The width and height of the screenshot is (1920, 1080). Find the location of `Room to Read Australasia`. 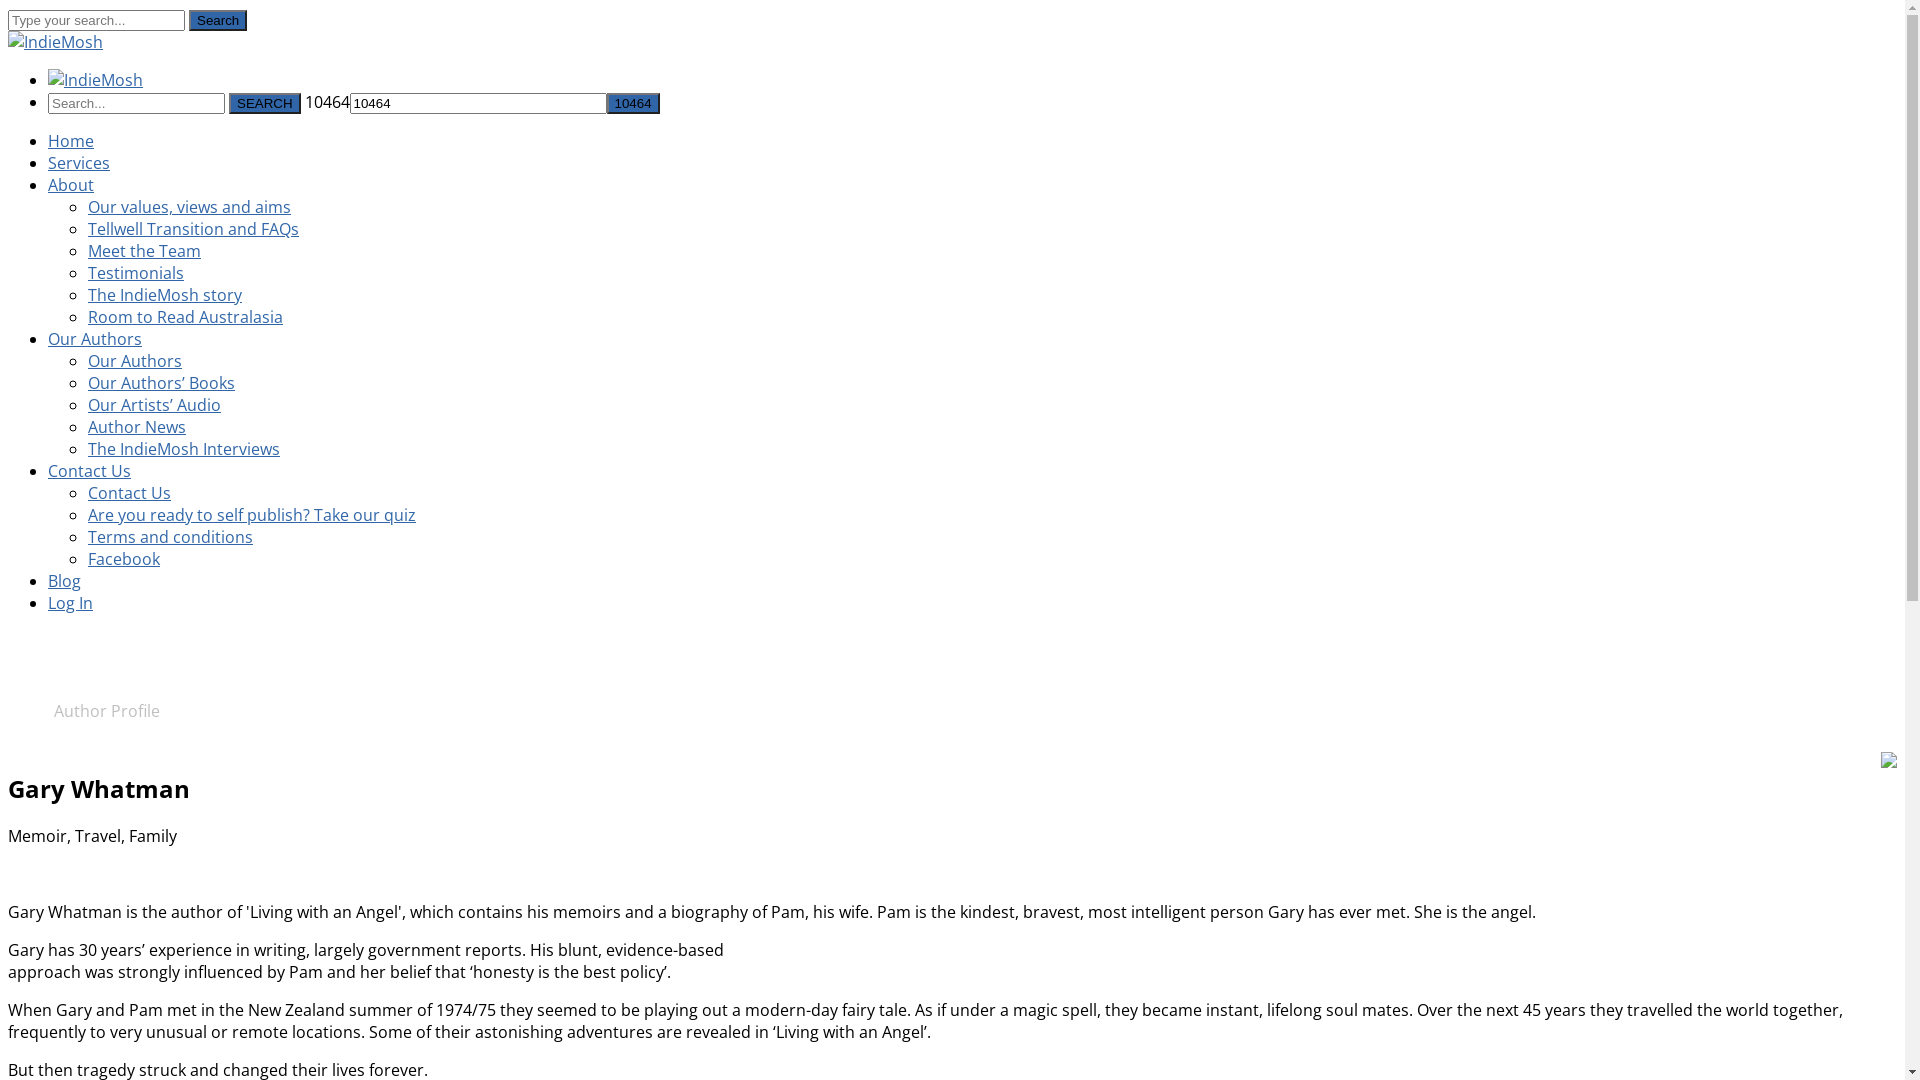

Room to Read Australasia is located at coordinates (186, 317).